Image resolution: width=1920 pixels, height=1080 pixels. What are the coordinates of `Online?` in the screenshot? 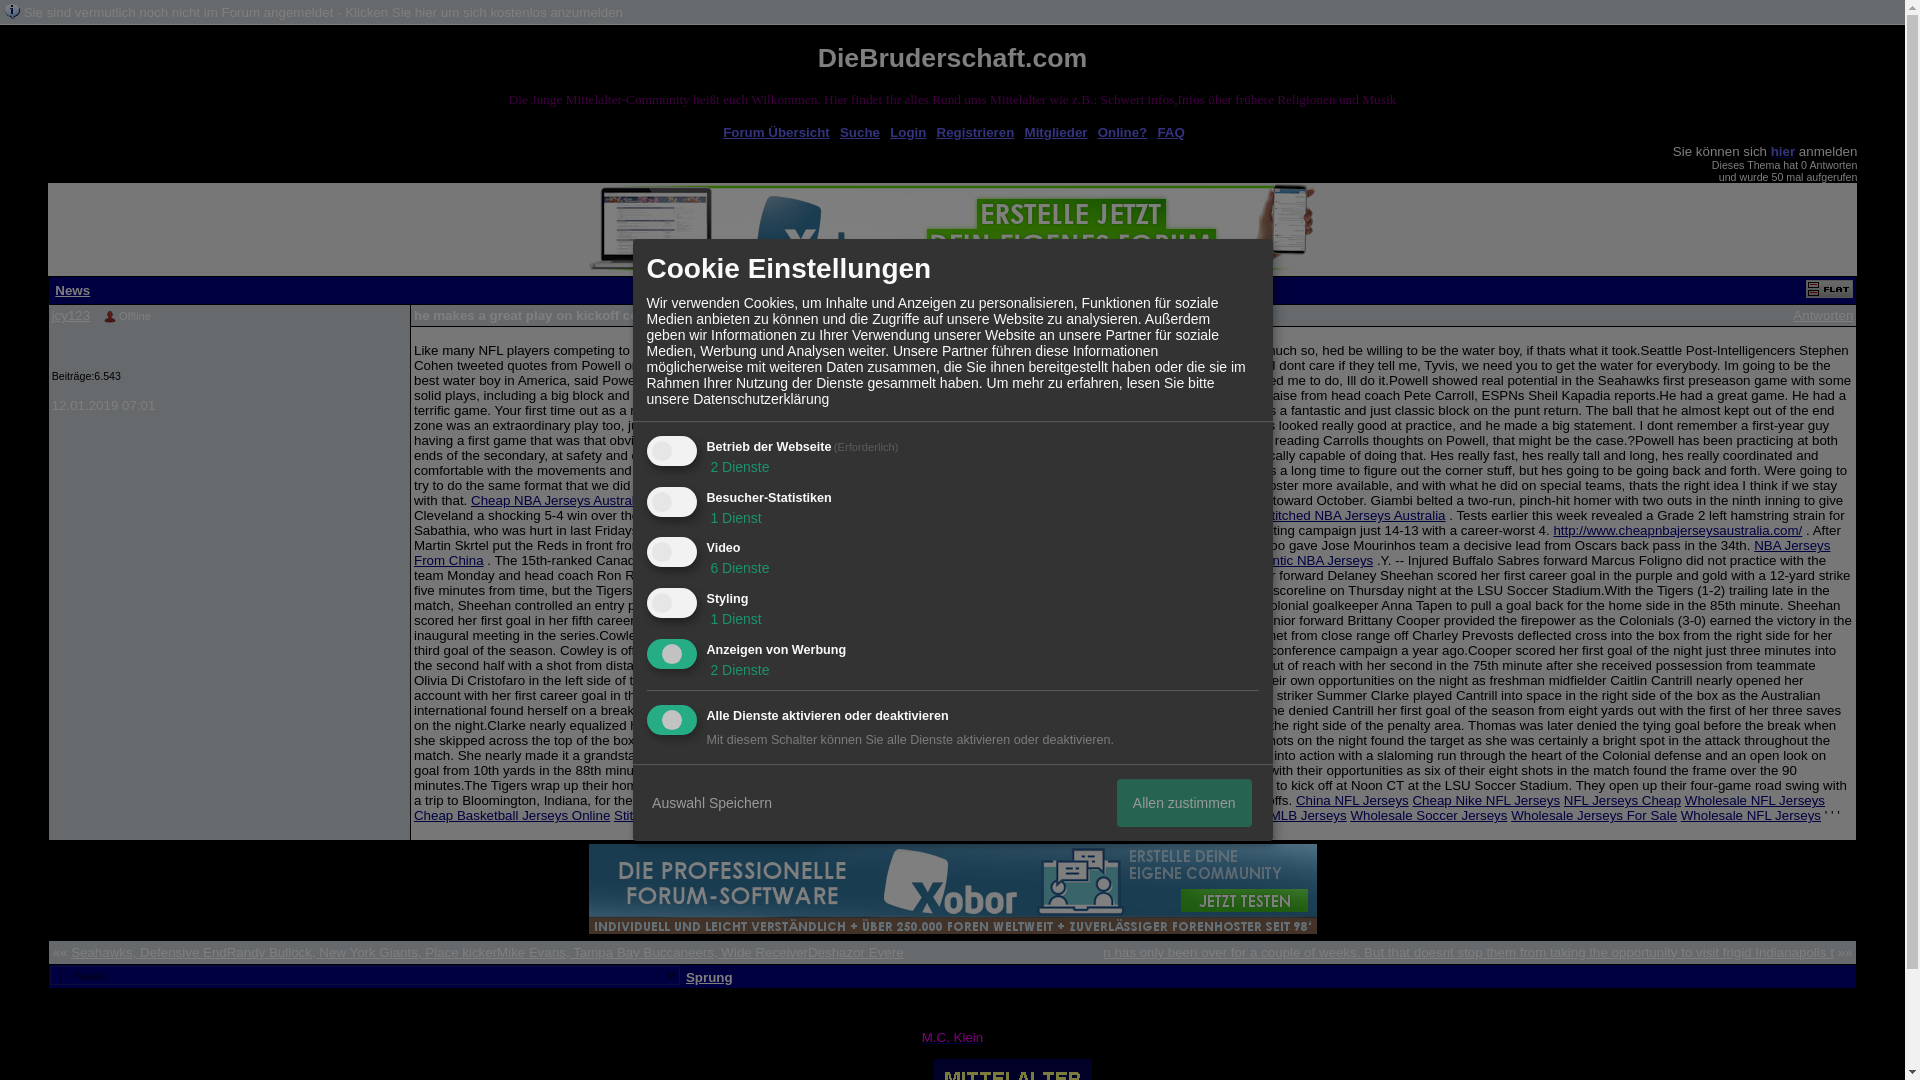 It's located at (1123, 132).